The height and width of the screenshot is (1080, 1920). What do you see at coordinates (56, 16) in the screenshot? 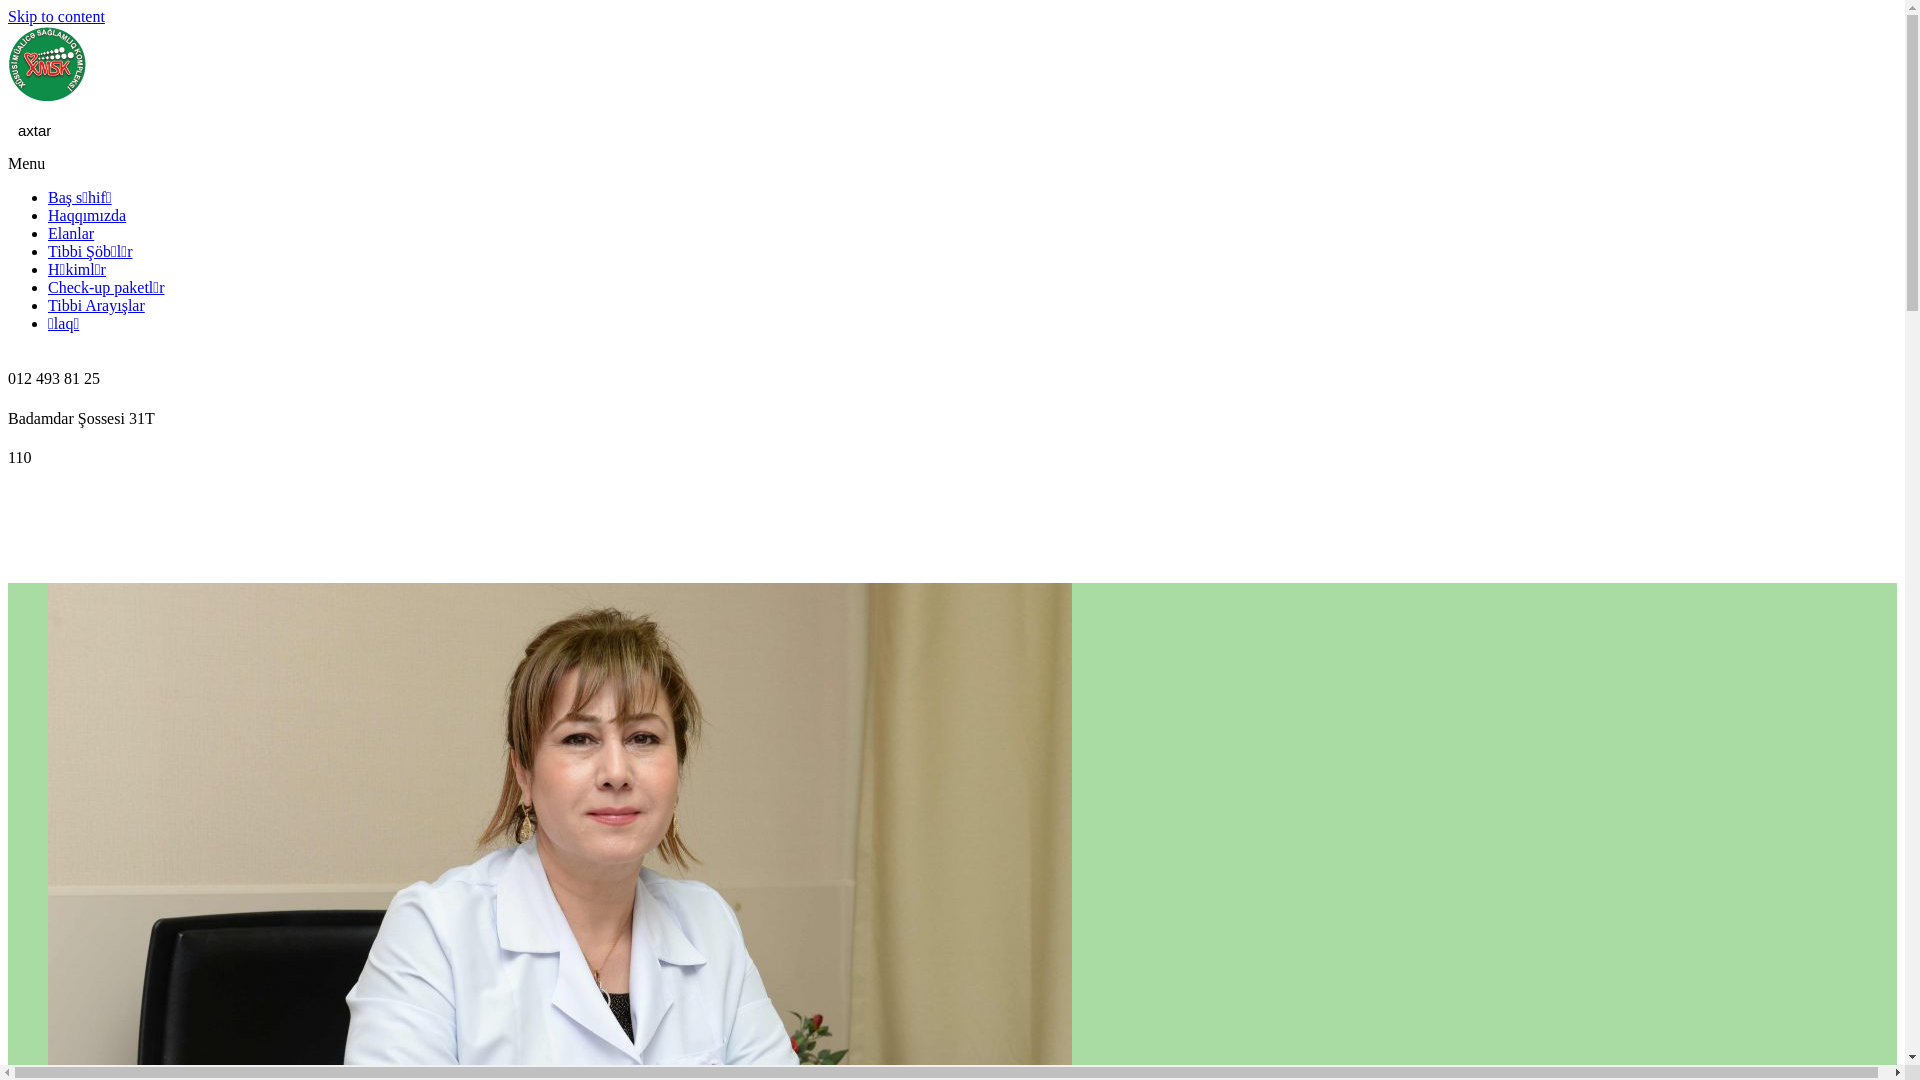
I see `Skip to content` at bounding box center [56, 16].